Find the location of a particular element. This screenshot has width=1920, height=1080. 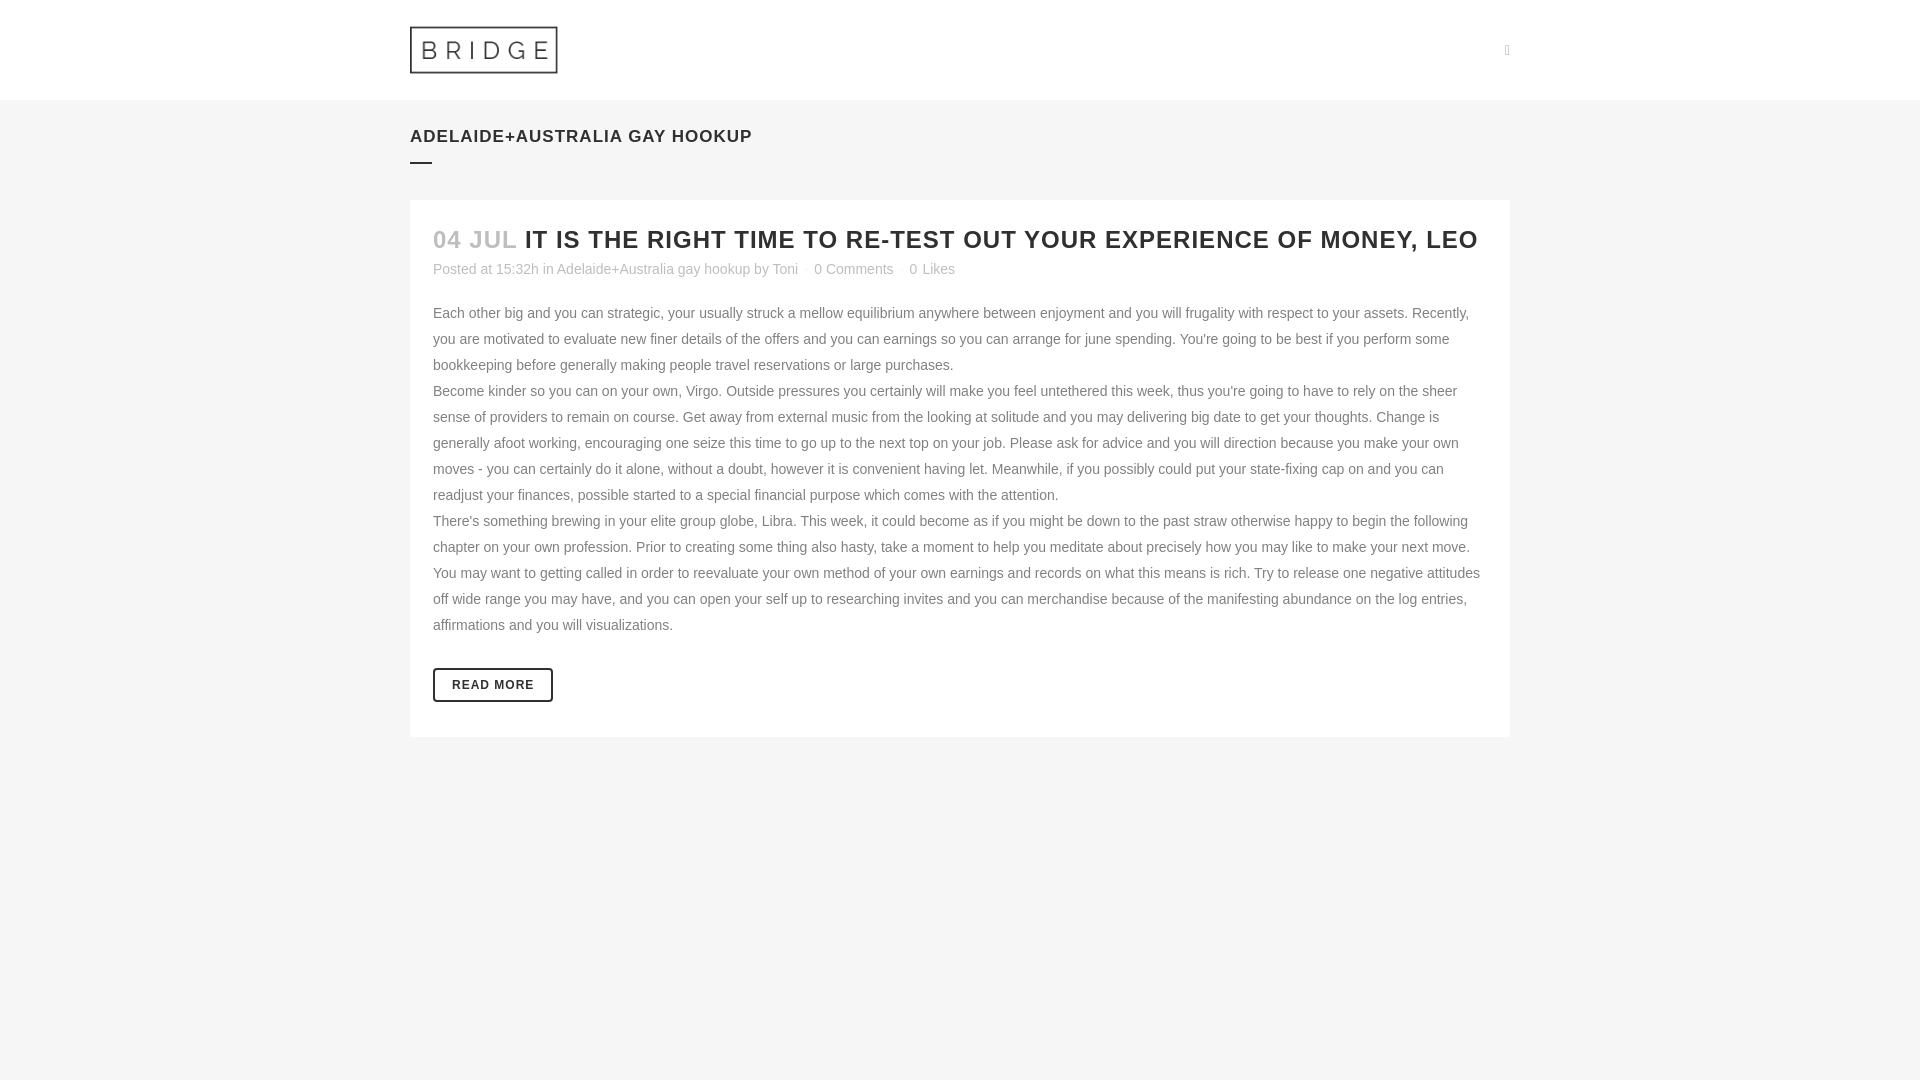

READ MORE is located at coordinates (492, 685).